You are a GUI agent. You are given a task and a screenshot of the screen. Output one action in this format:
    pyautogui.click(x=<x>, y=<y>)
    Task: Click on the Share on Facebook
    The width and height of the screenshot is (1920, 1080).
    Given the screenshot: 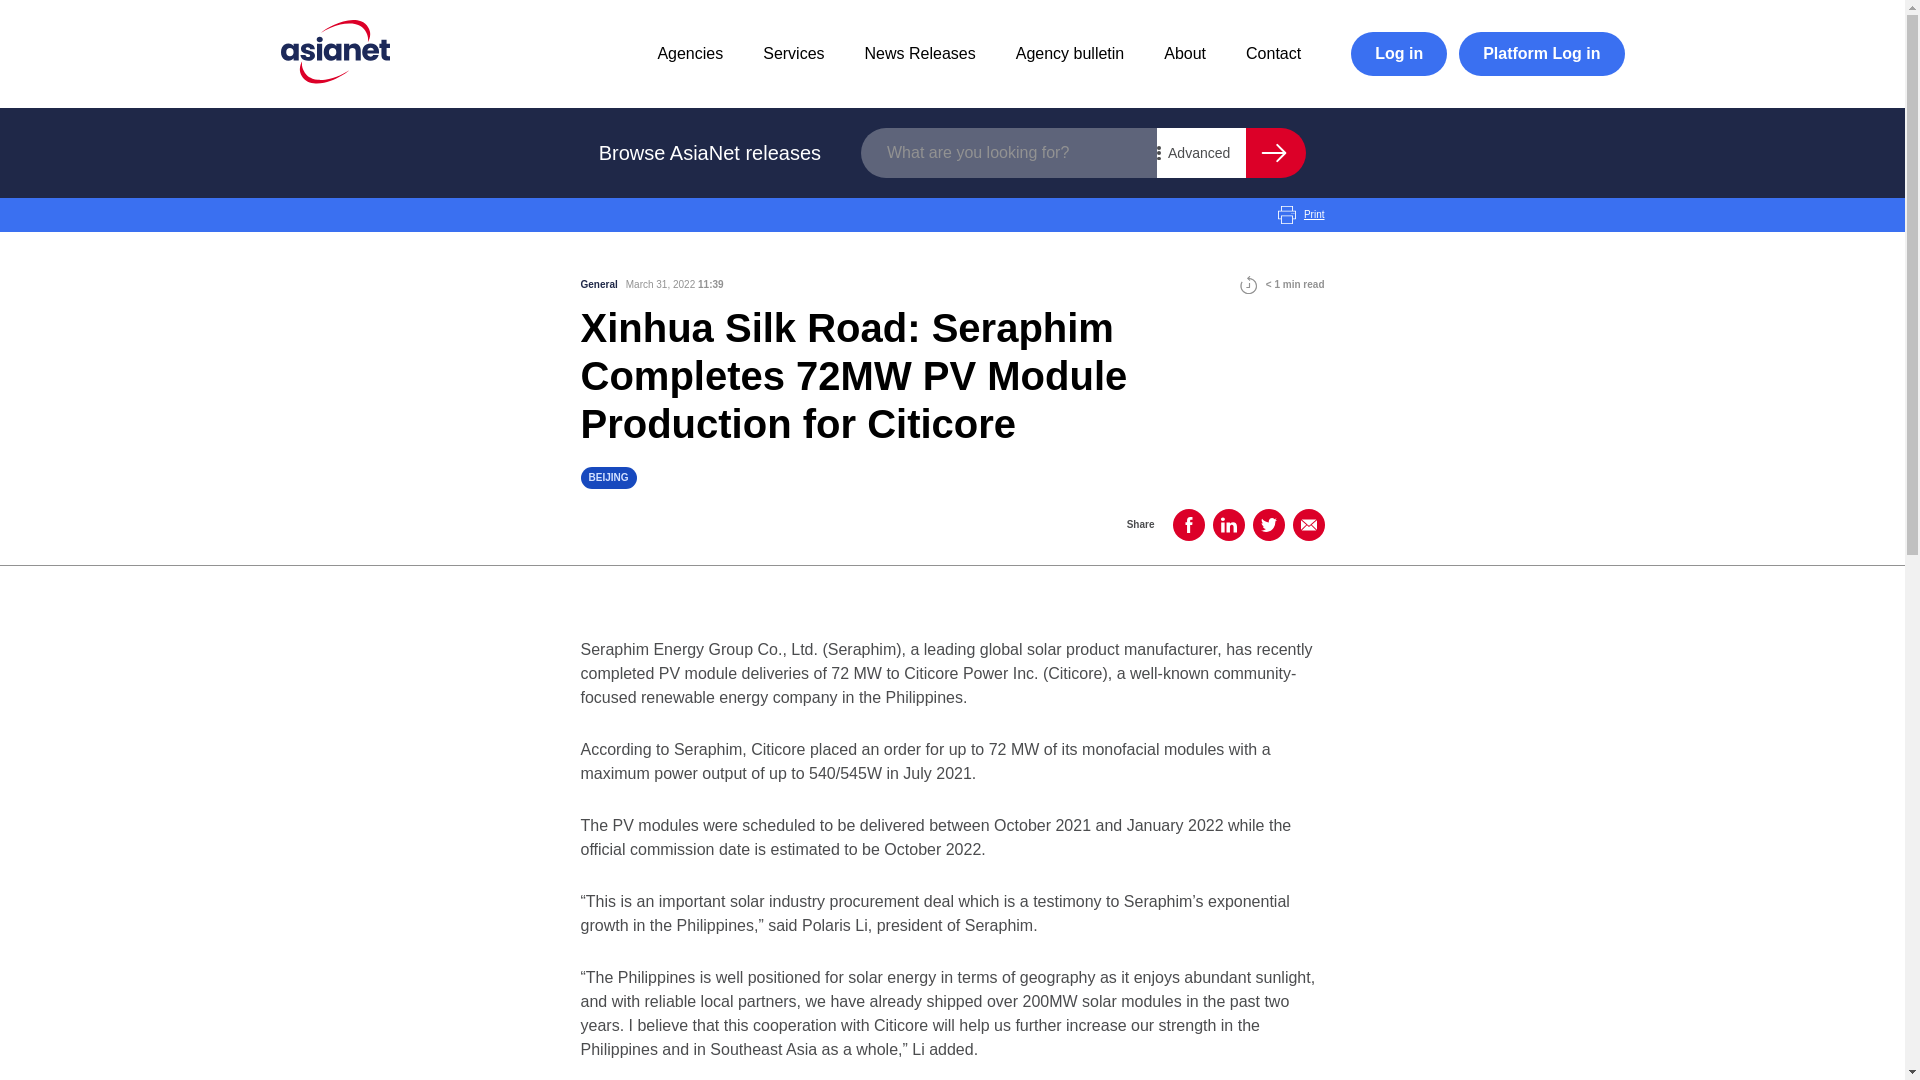 What is the action you would take?
    pyautogui.click(x=1187, y=524)
    